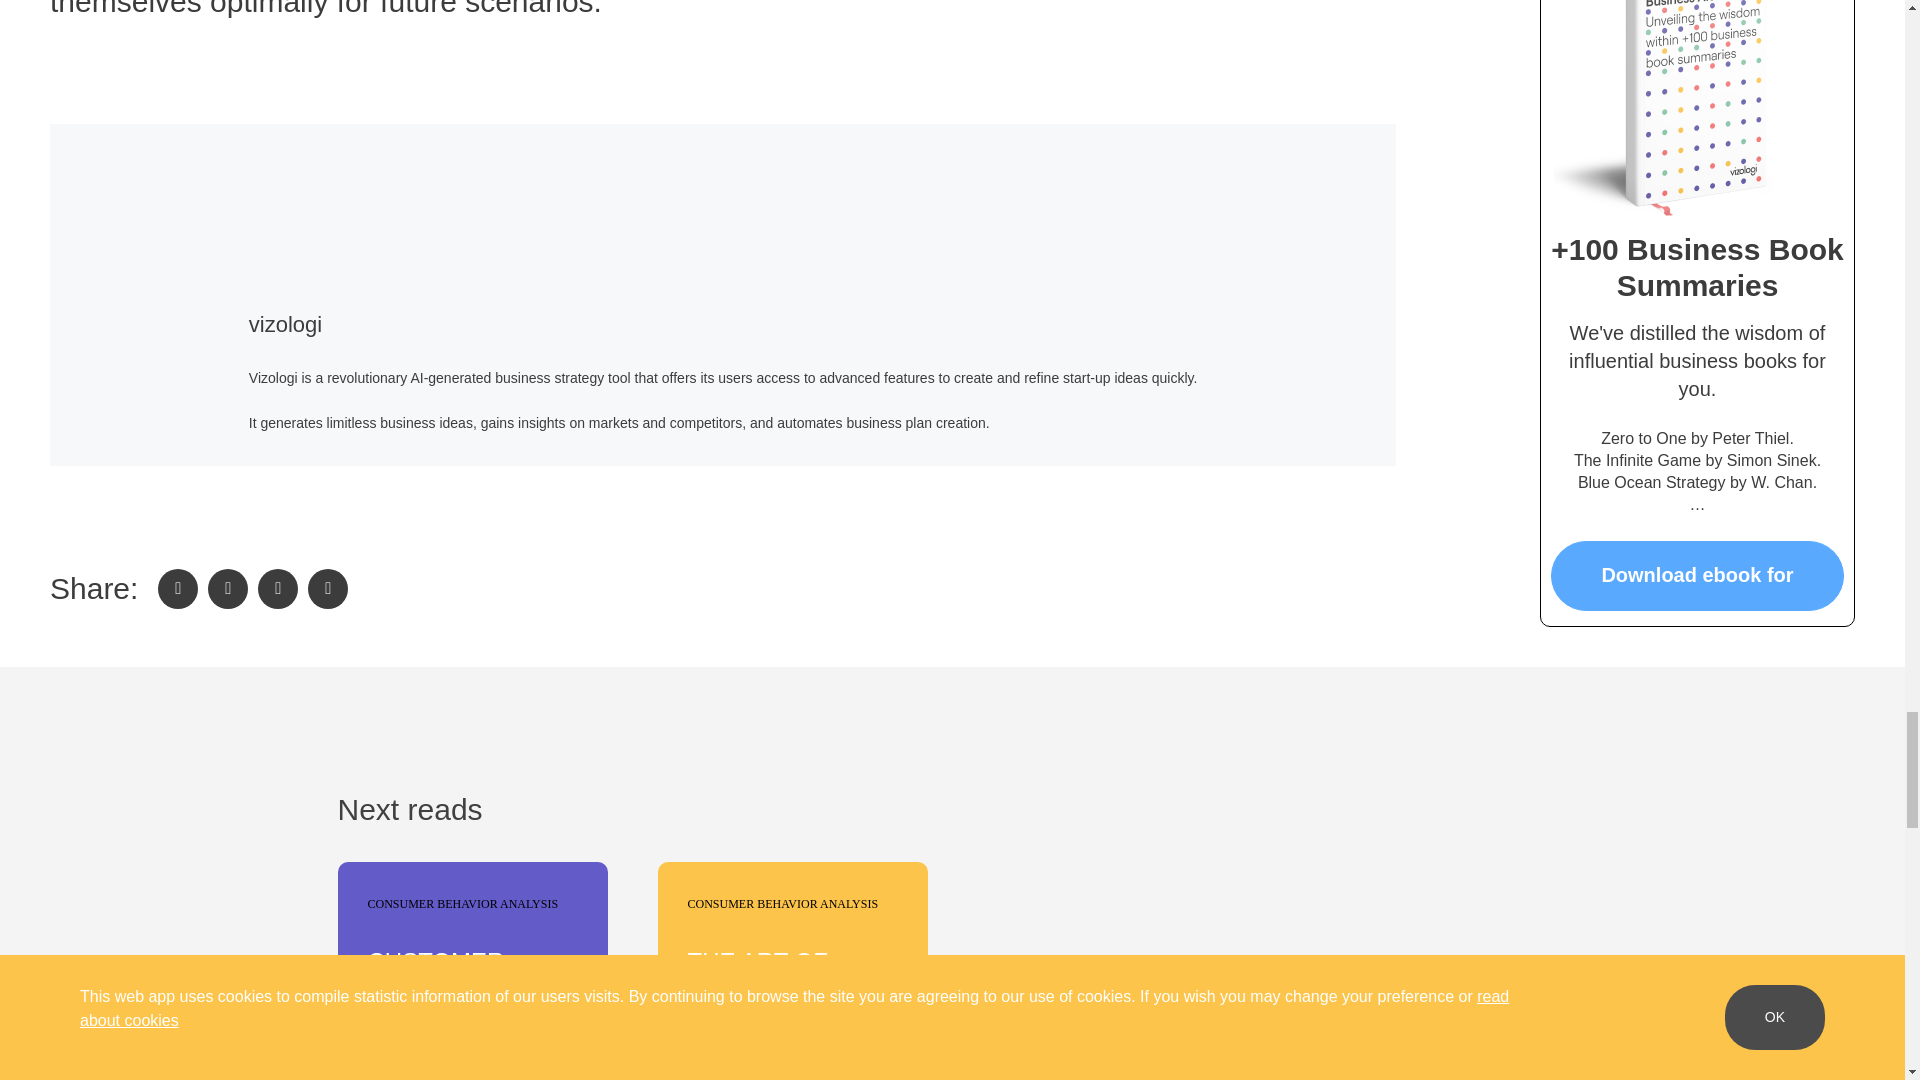 Image resolution: width=1920 pixels, height=1080 pixels. What do you see at coordinates (227, 589) in the screenshot?
I see `Twitter` at bounding box center [227, 589].